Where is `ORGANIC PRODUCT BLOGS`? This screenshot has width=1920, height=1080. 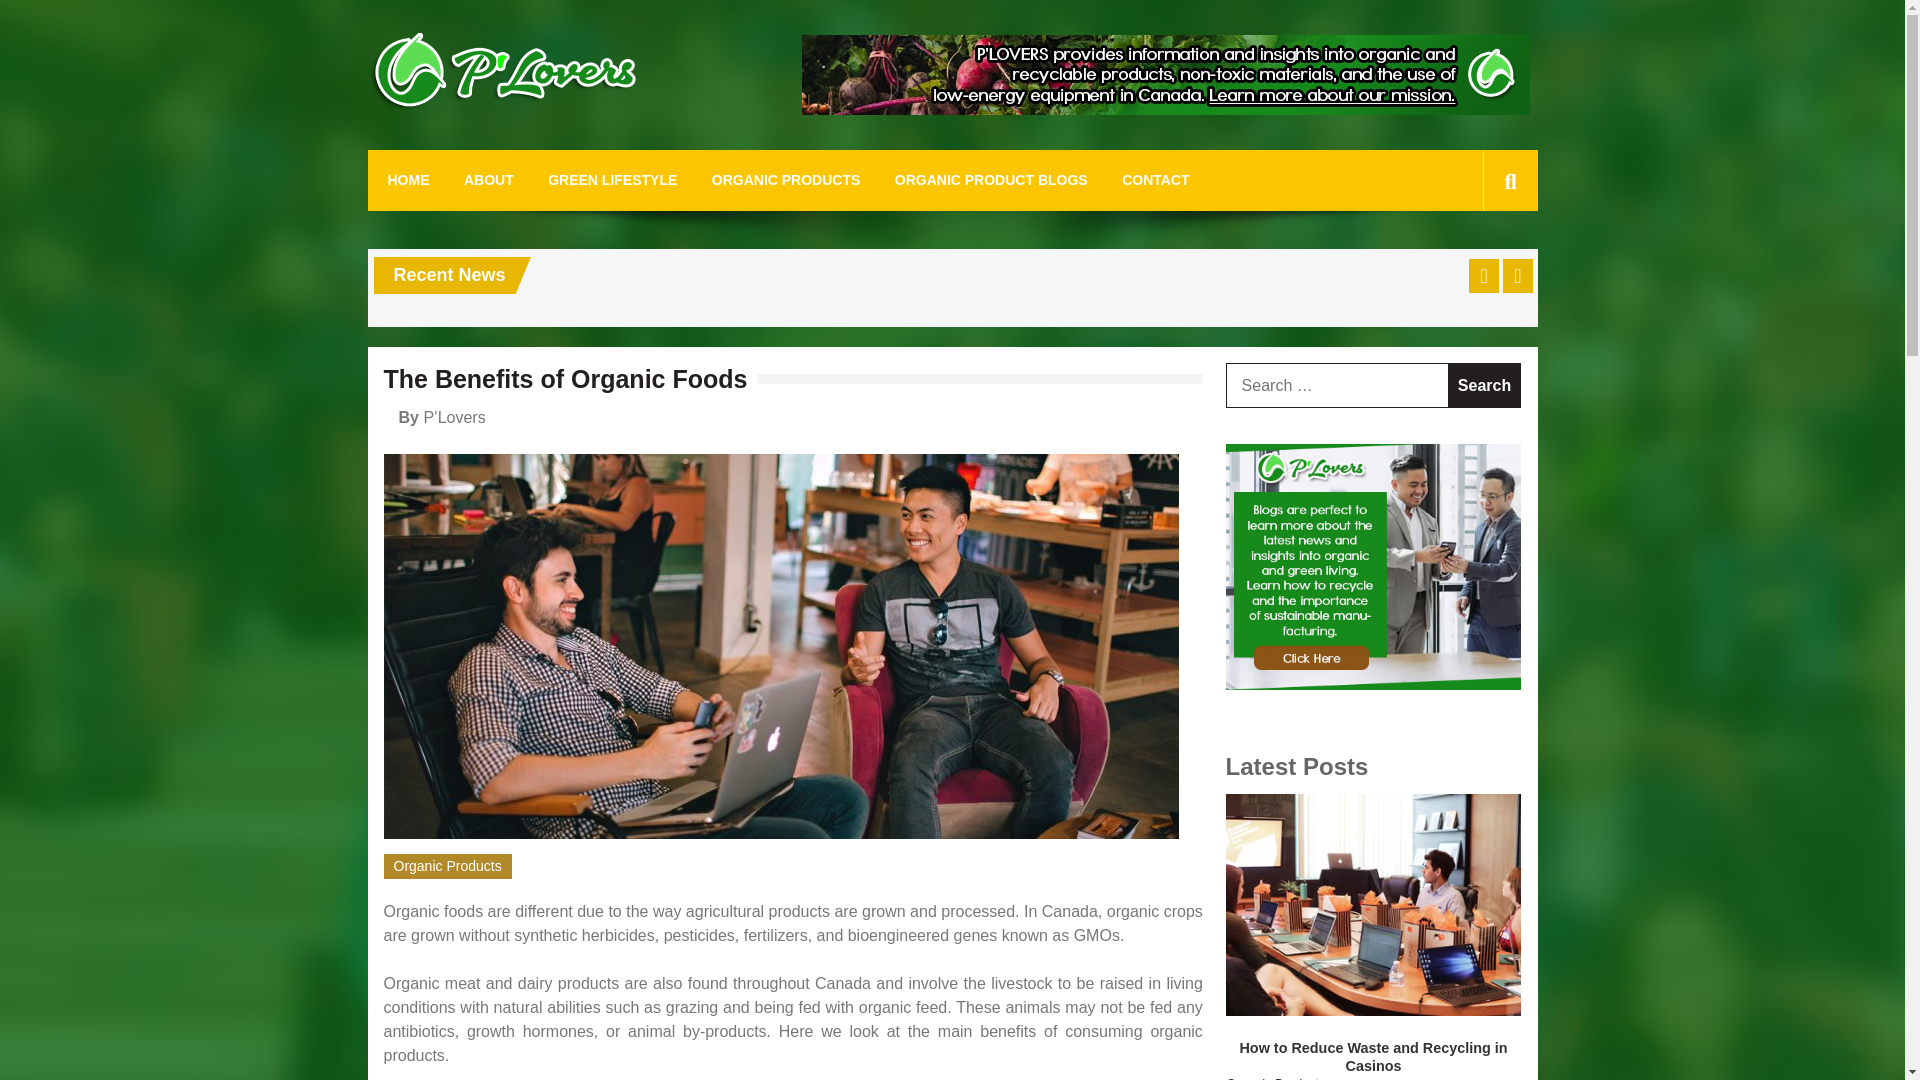
ORGANIC PRODUCT BLOGS is located at coordinates (991, 180).